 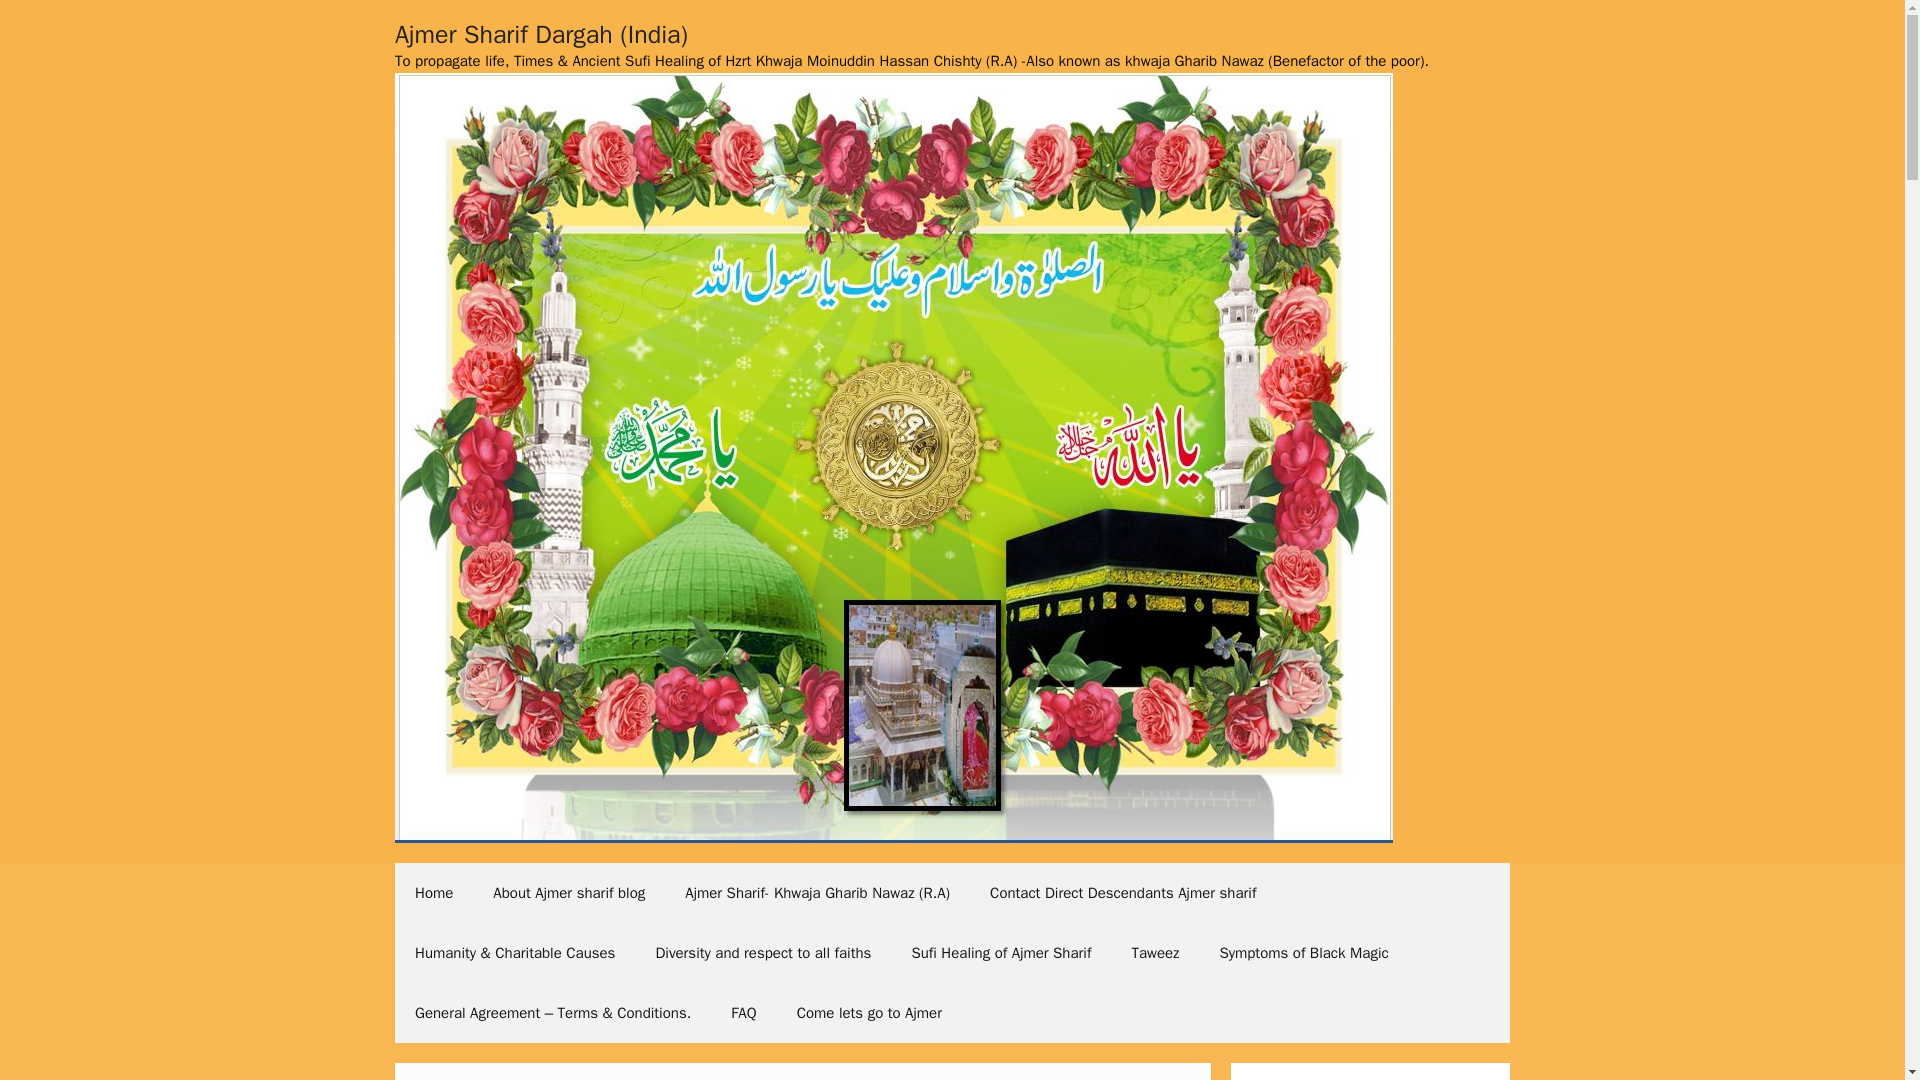 I want to click on Contact Direct Descendants Ajmer sharif, so click(x=1122, y=892).